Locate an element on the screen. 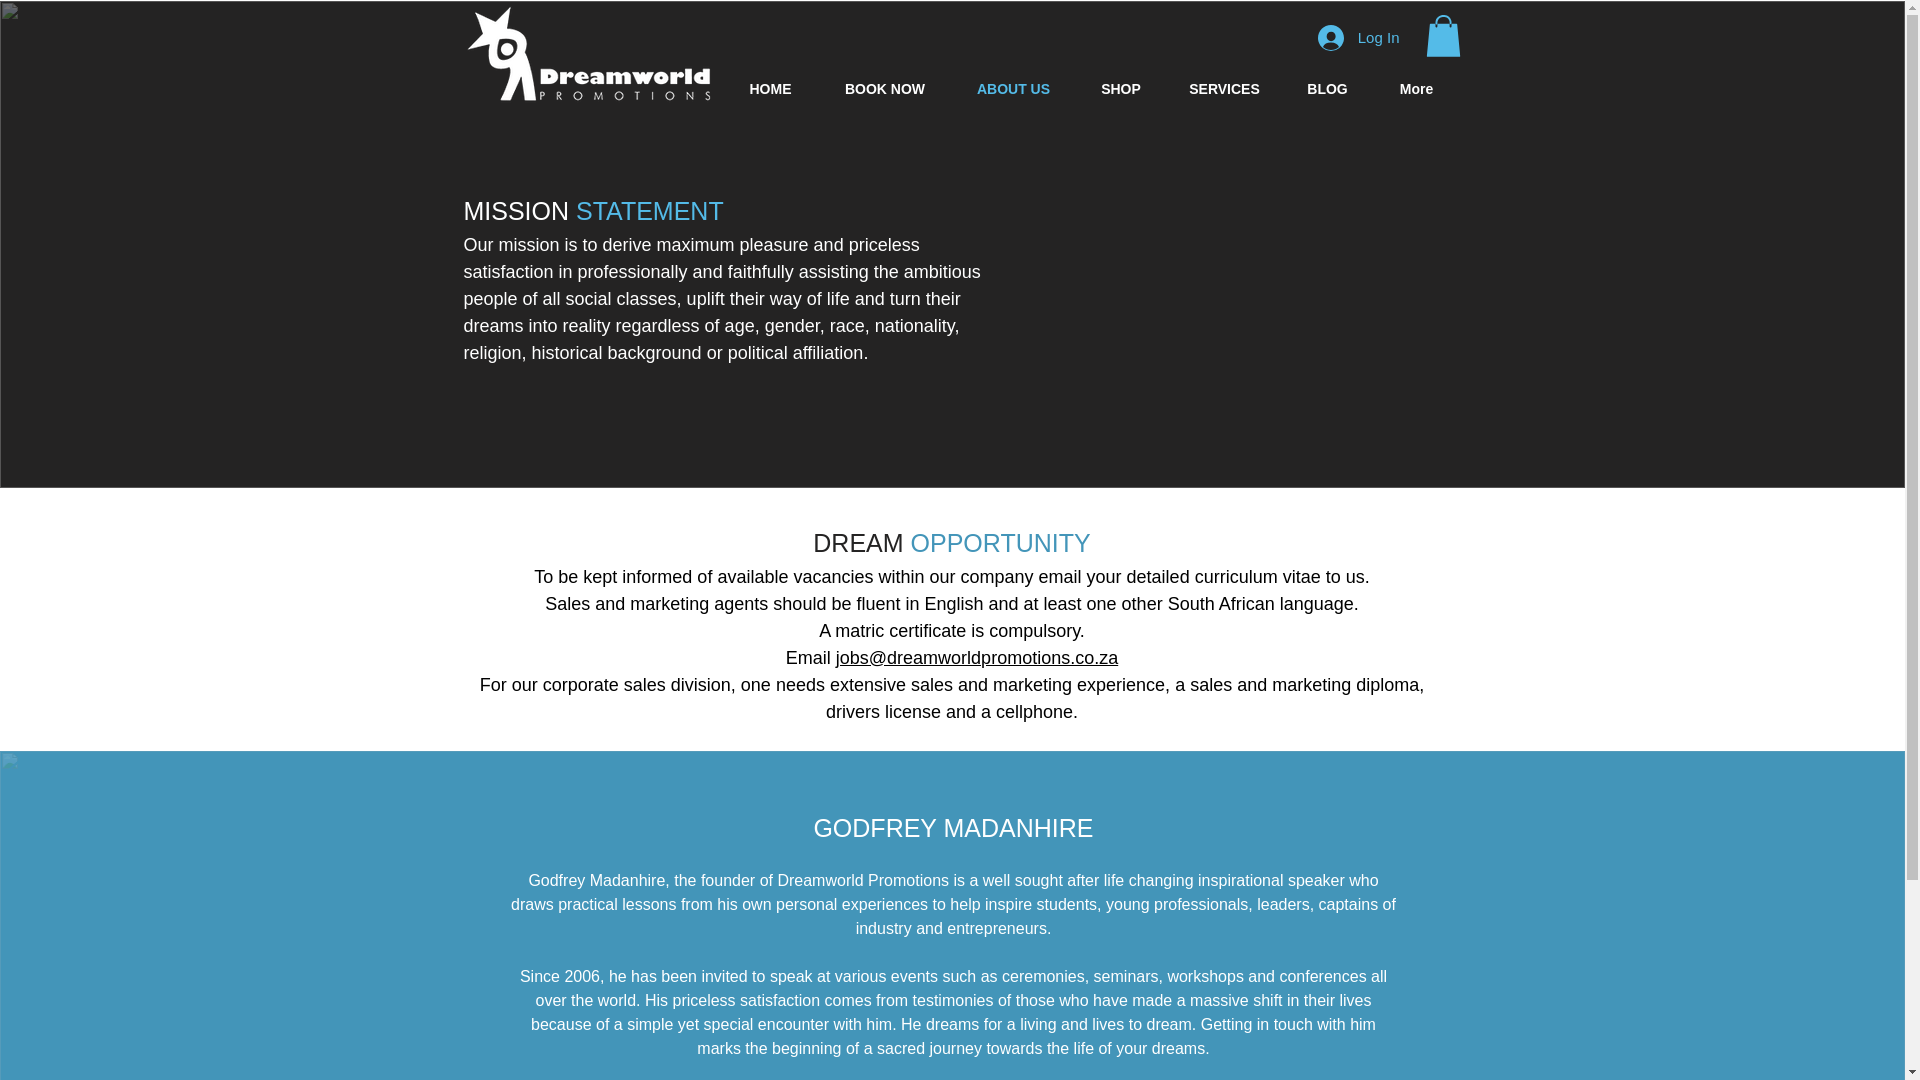  SERVICES is located at coordinates (1224, 89).